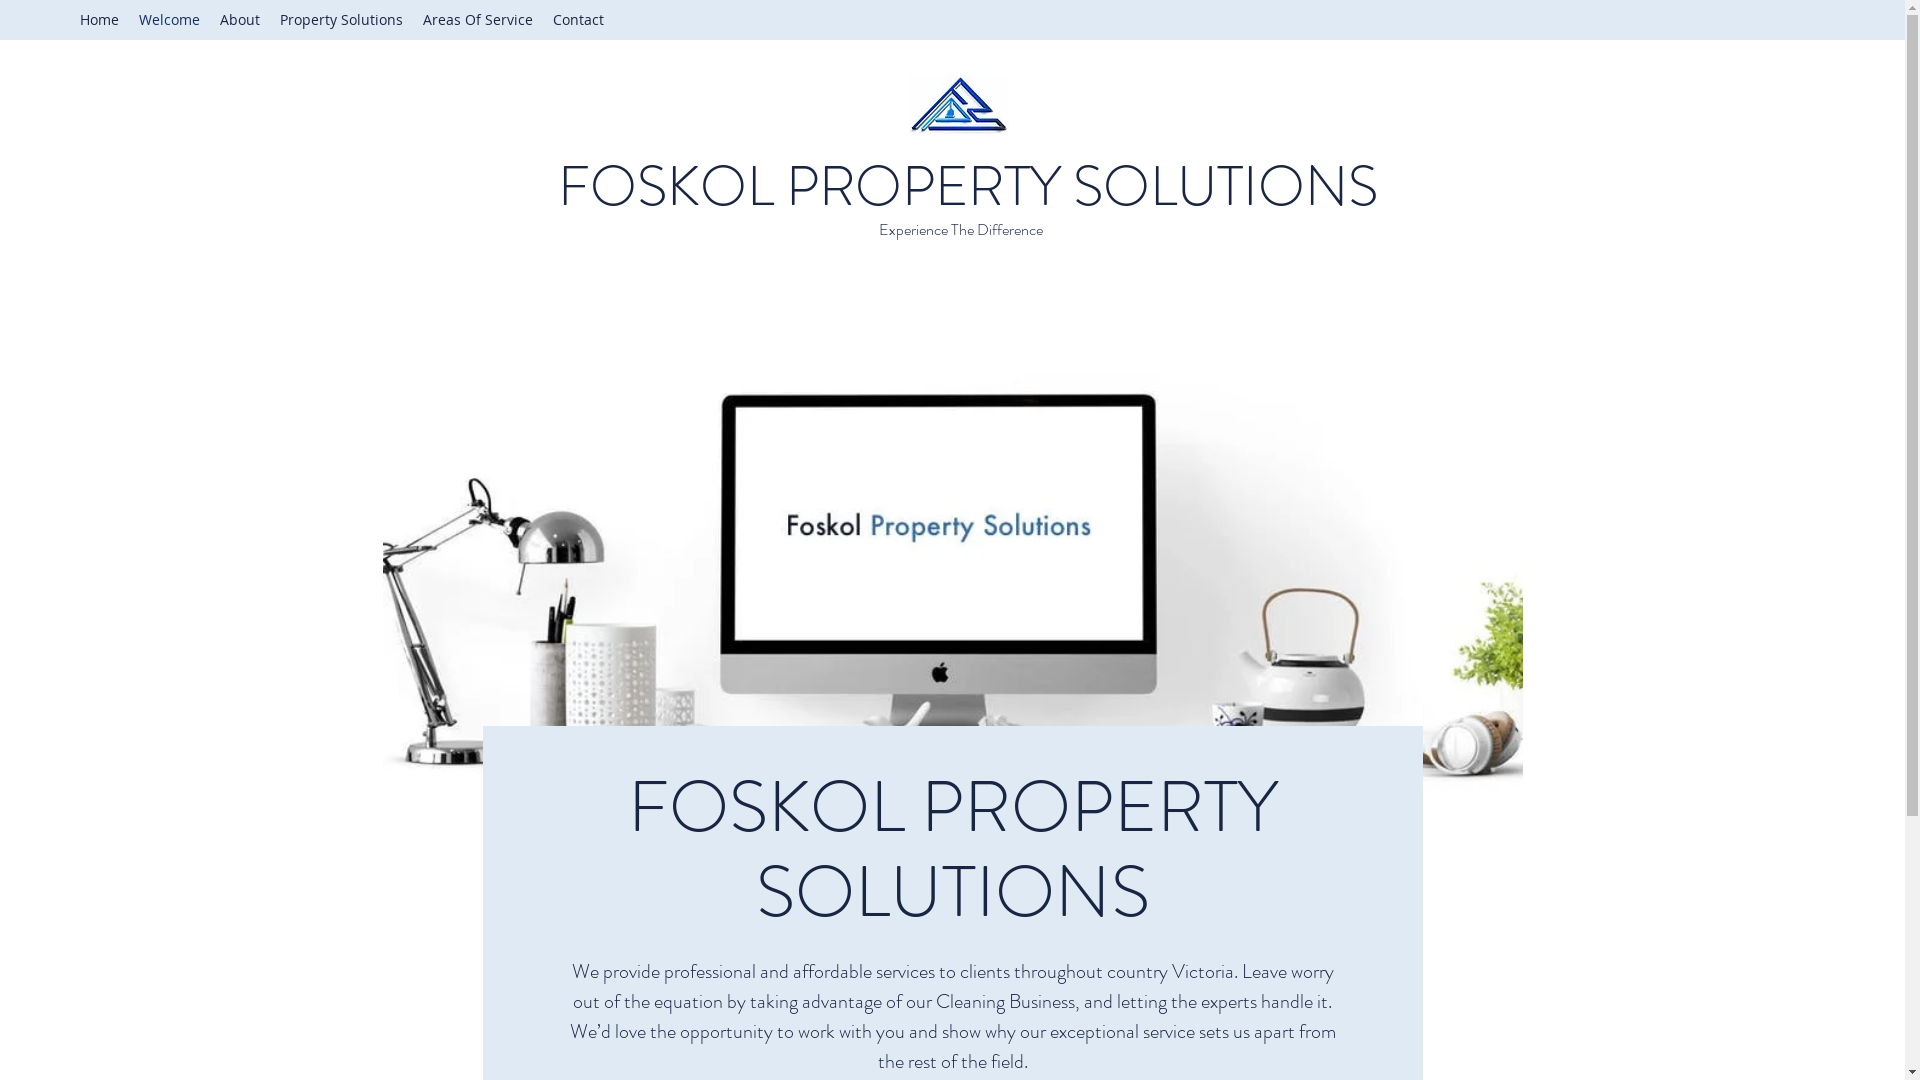 This screenshot has width=1920, height=1080. What do you see at coordinates (170, 20) in the screenshot?
I see `Welcome` at bounding box center [170, 20].